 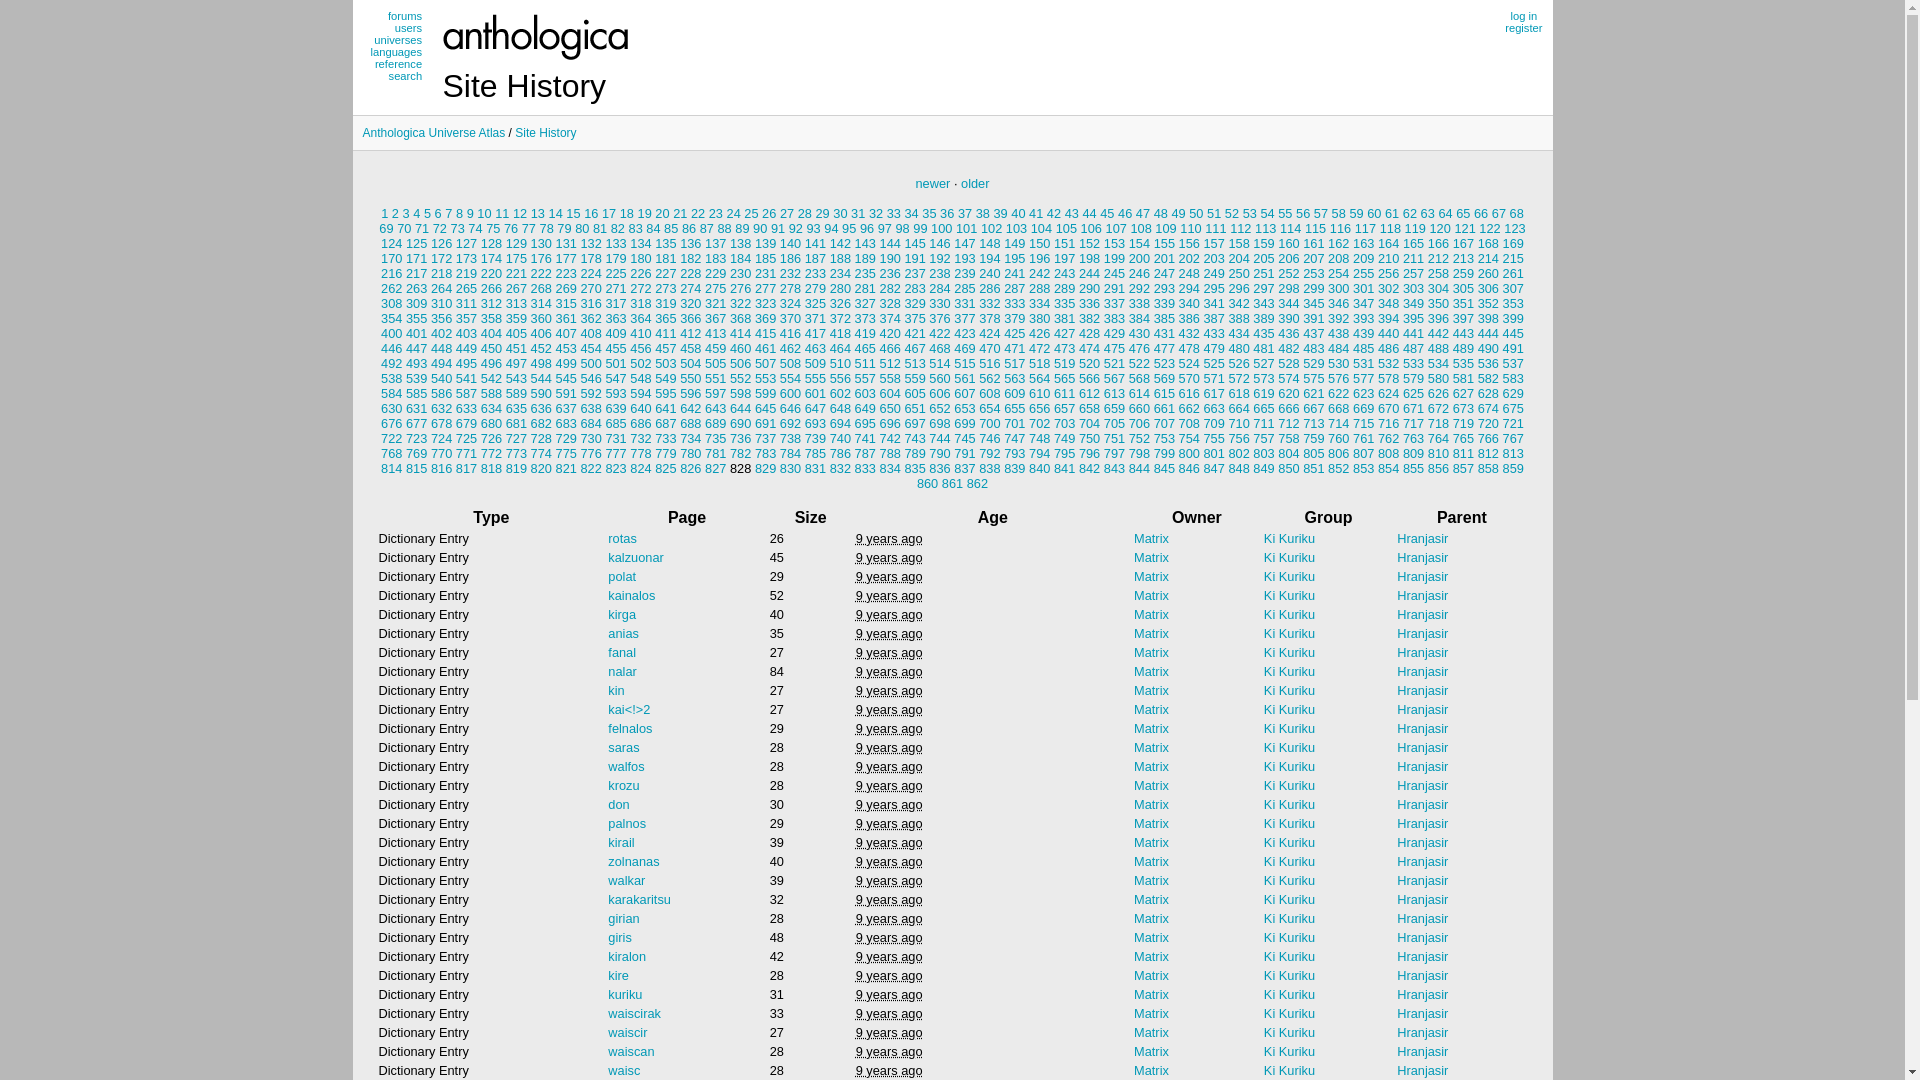 What do you see at coordinates (392, 274) in the screenshot?
I see `216` at bounding box center [392, 274].